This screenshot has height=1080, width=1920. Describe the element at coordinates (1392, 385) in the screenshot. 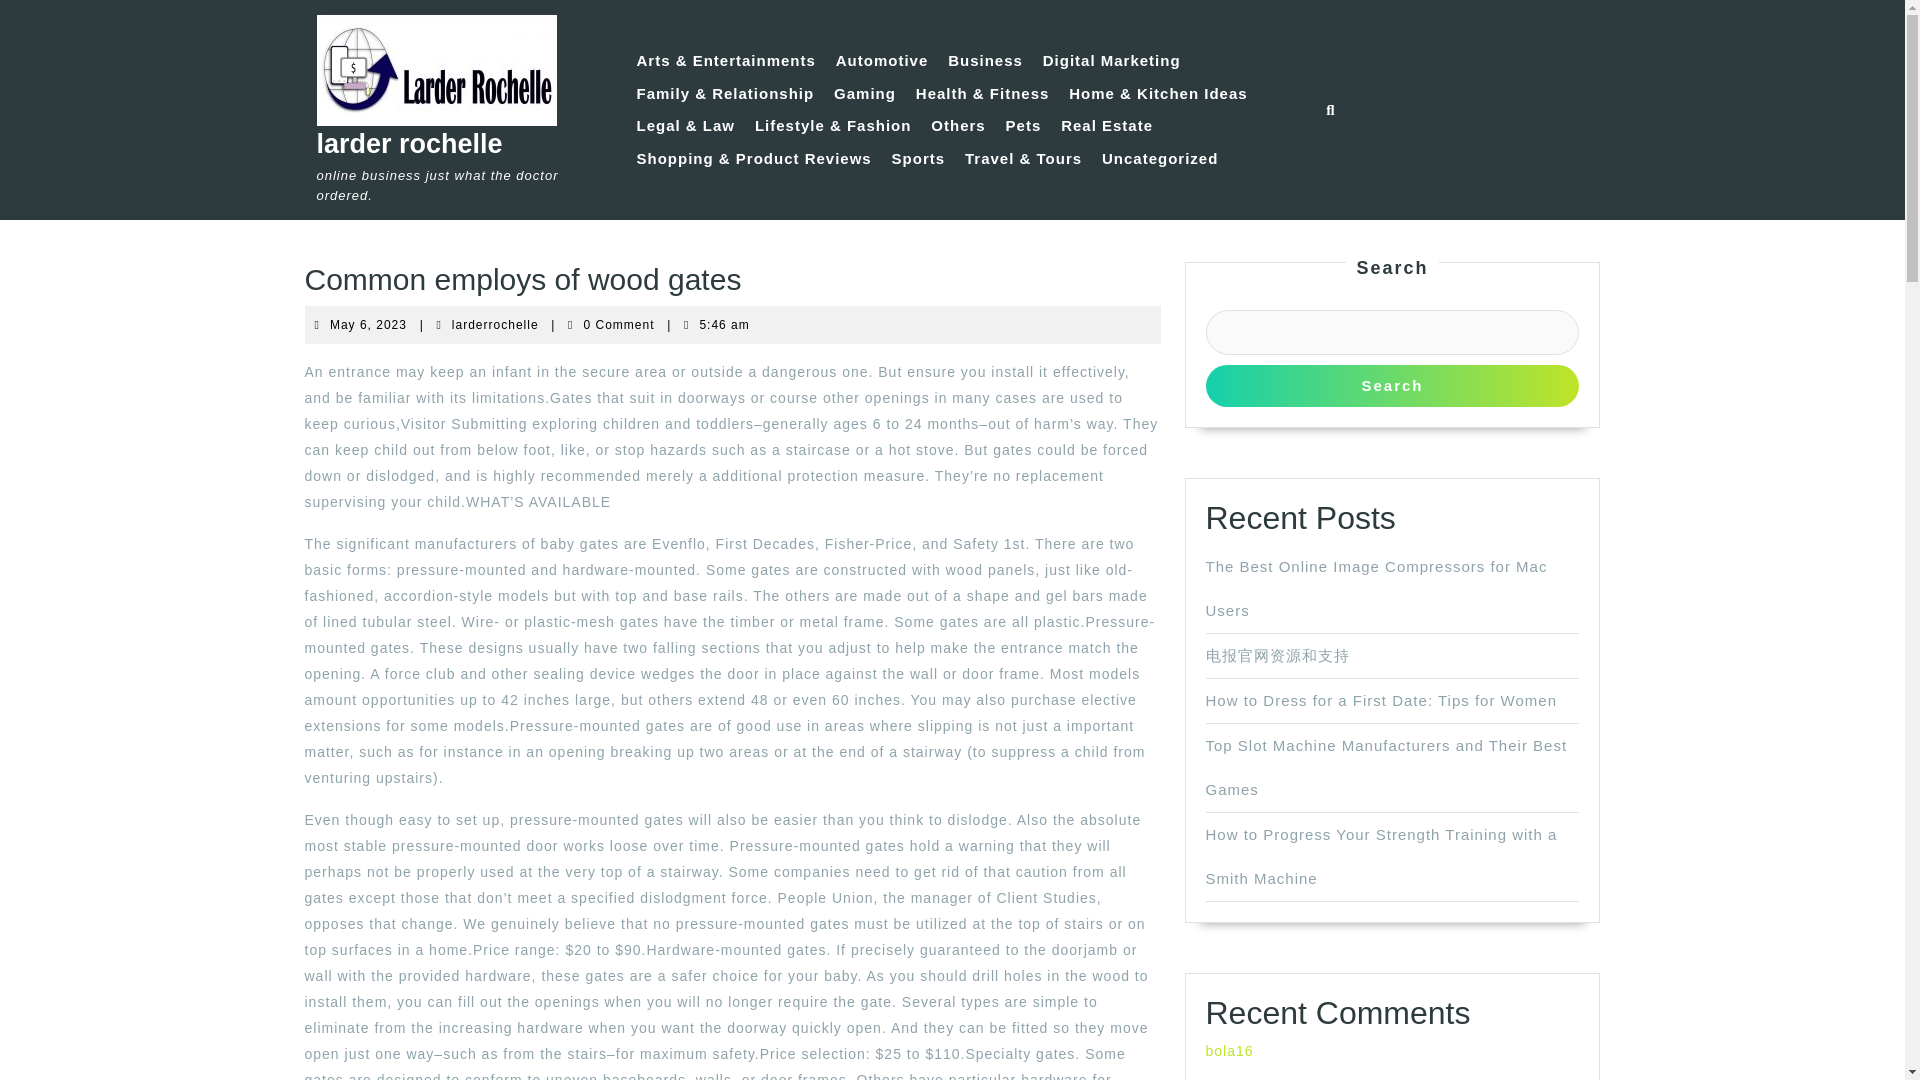

I see `Sports` at that location.